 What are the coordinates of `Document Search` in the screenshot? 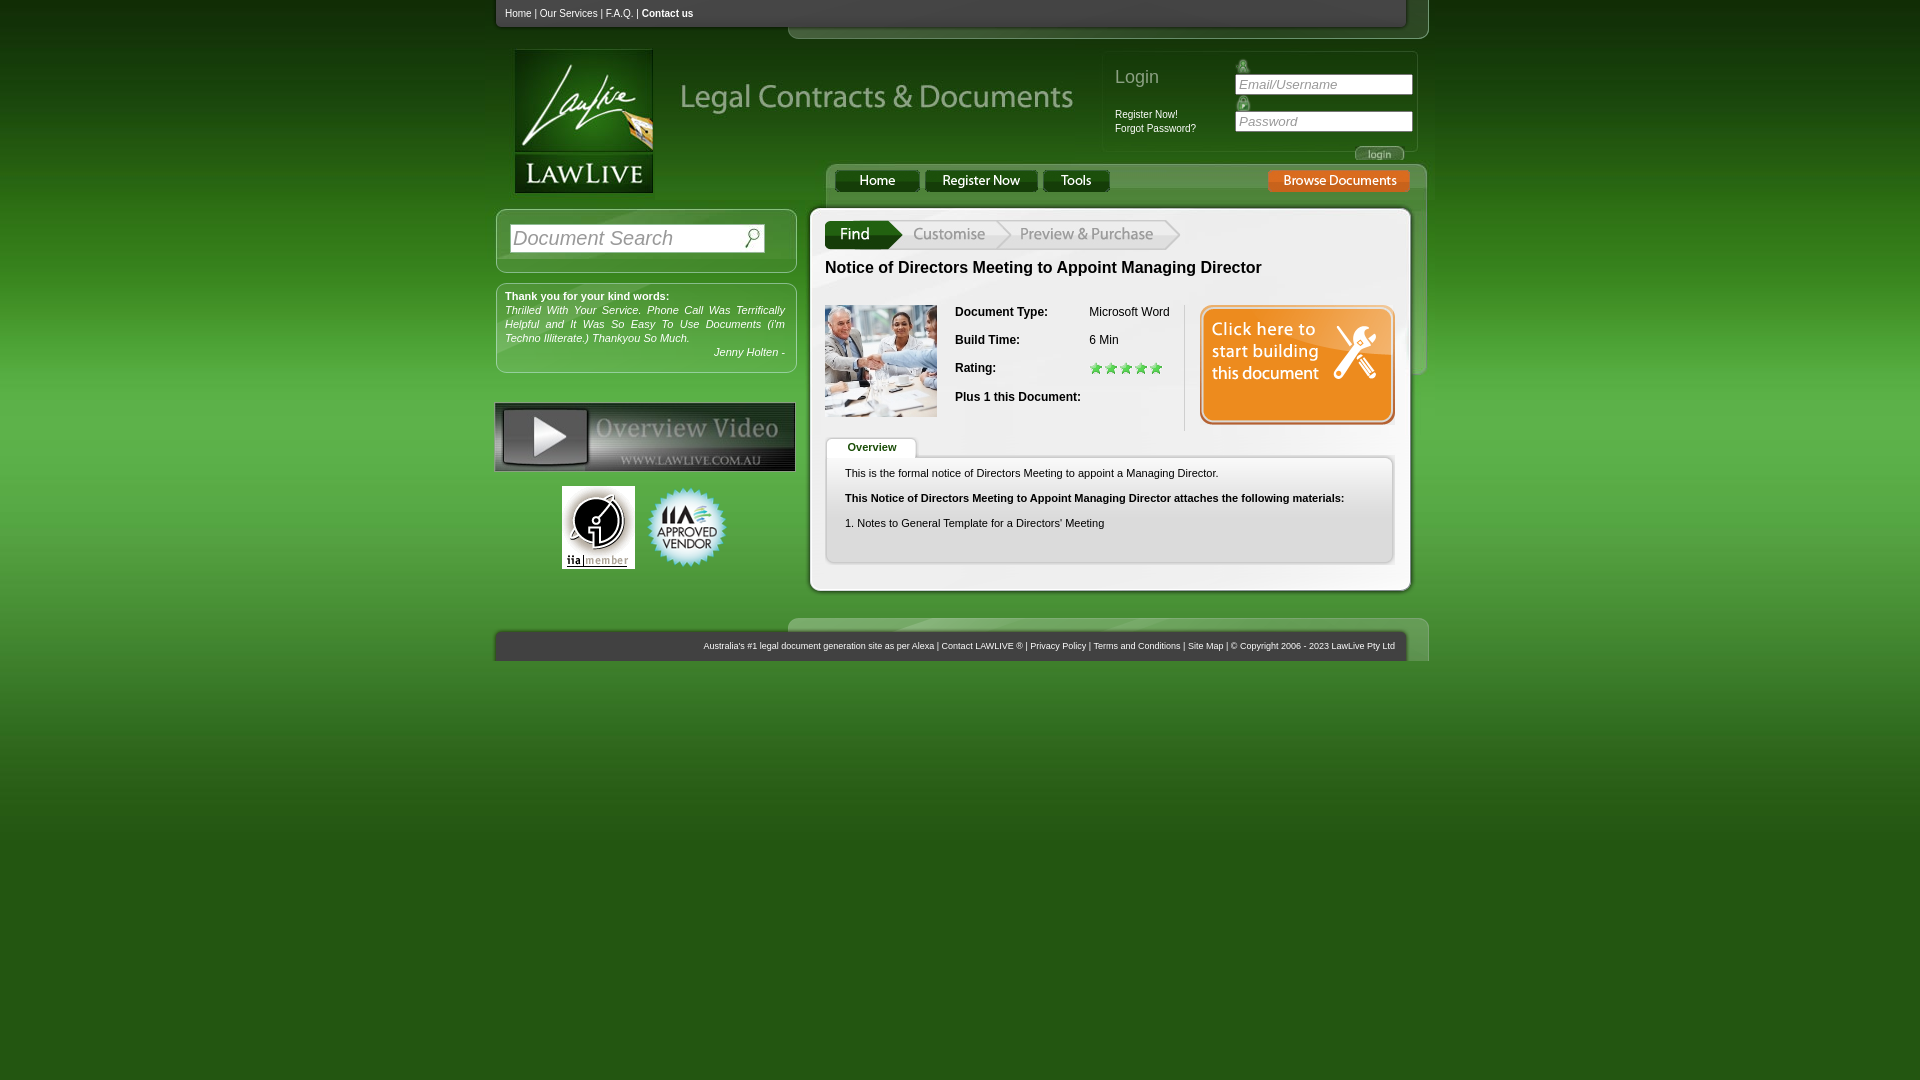 It's located at (625, 238).